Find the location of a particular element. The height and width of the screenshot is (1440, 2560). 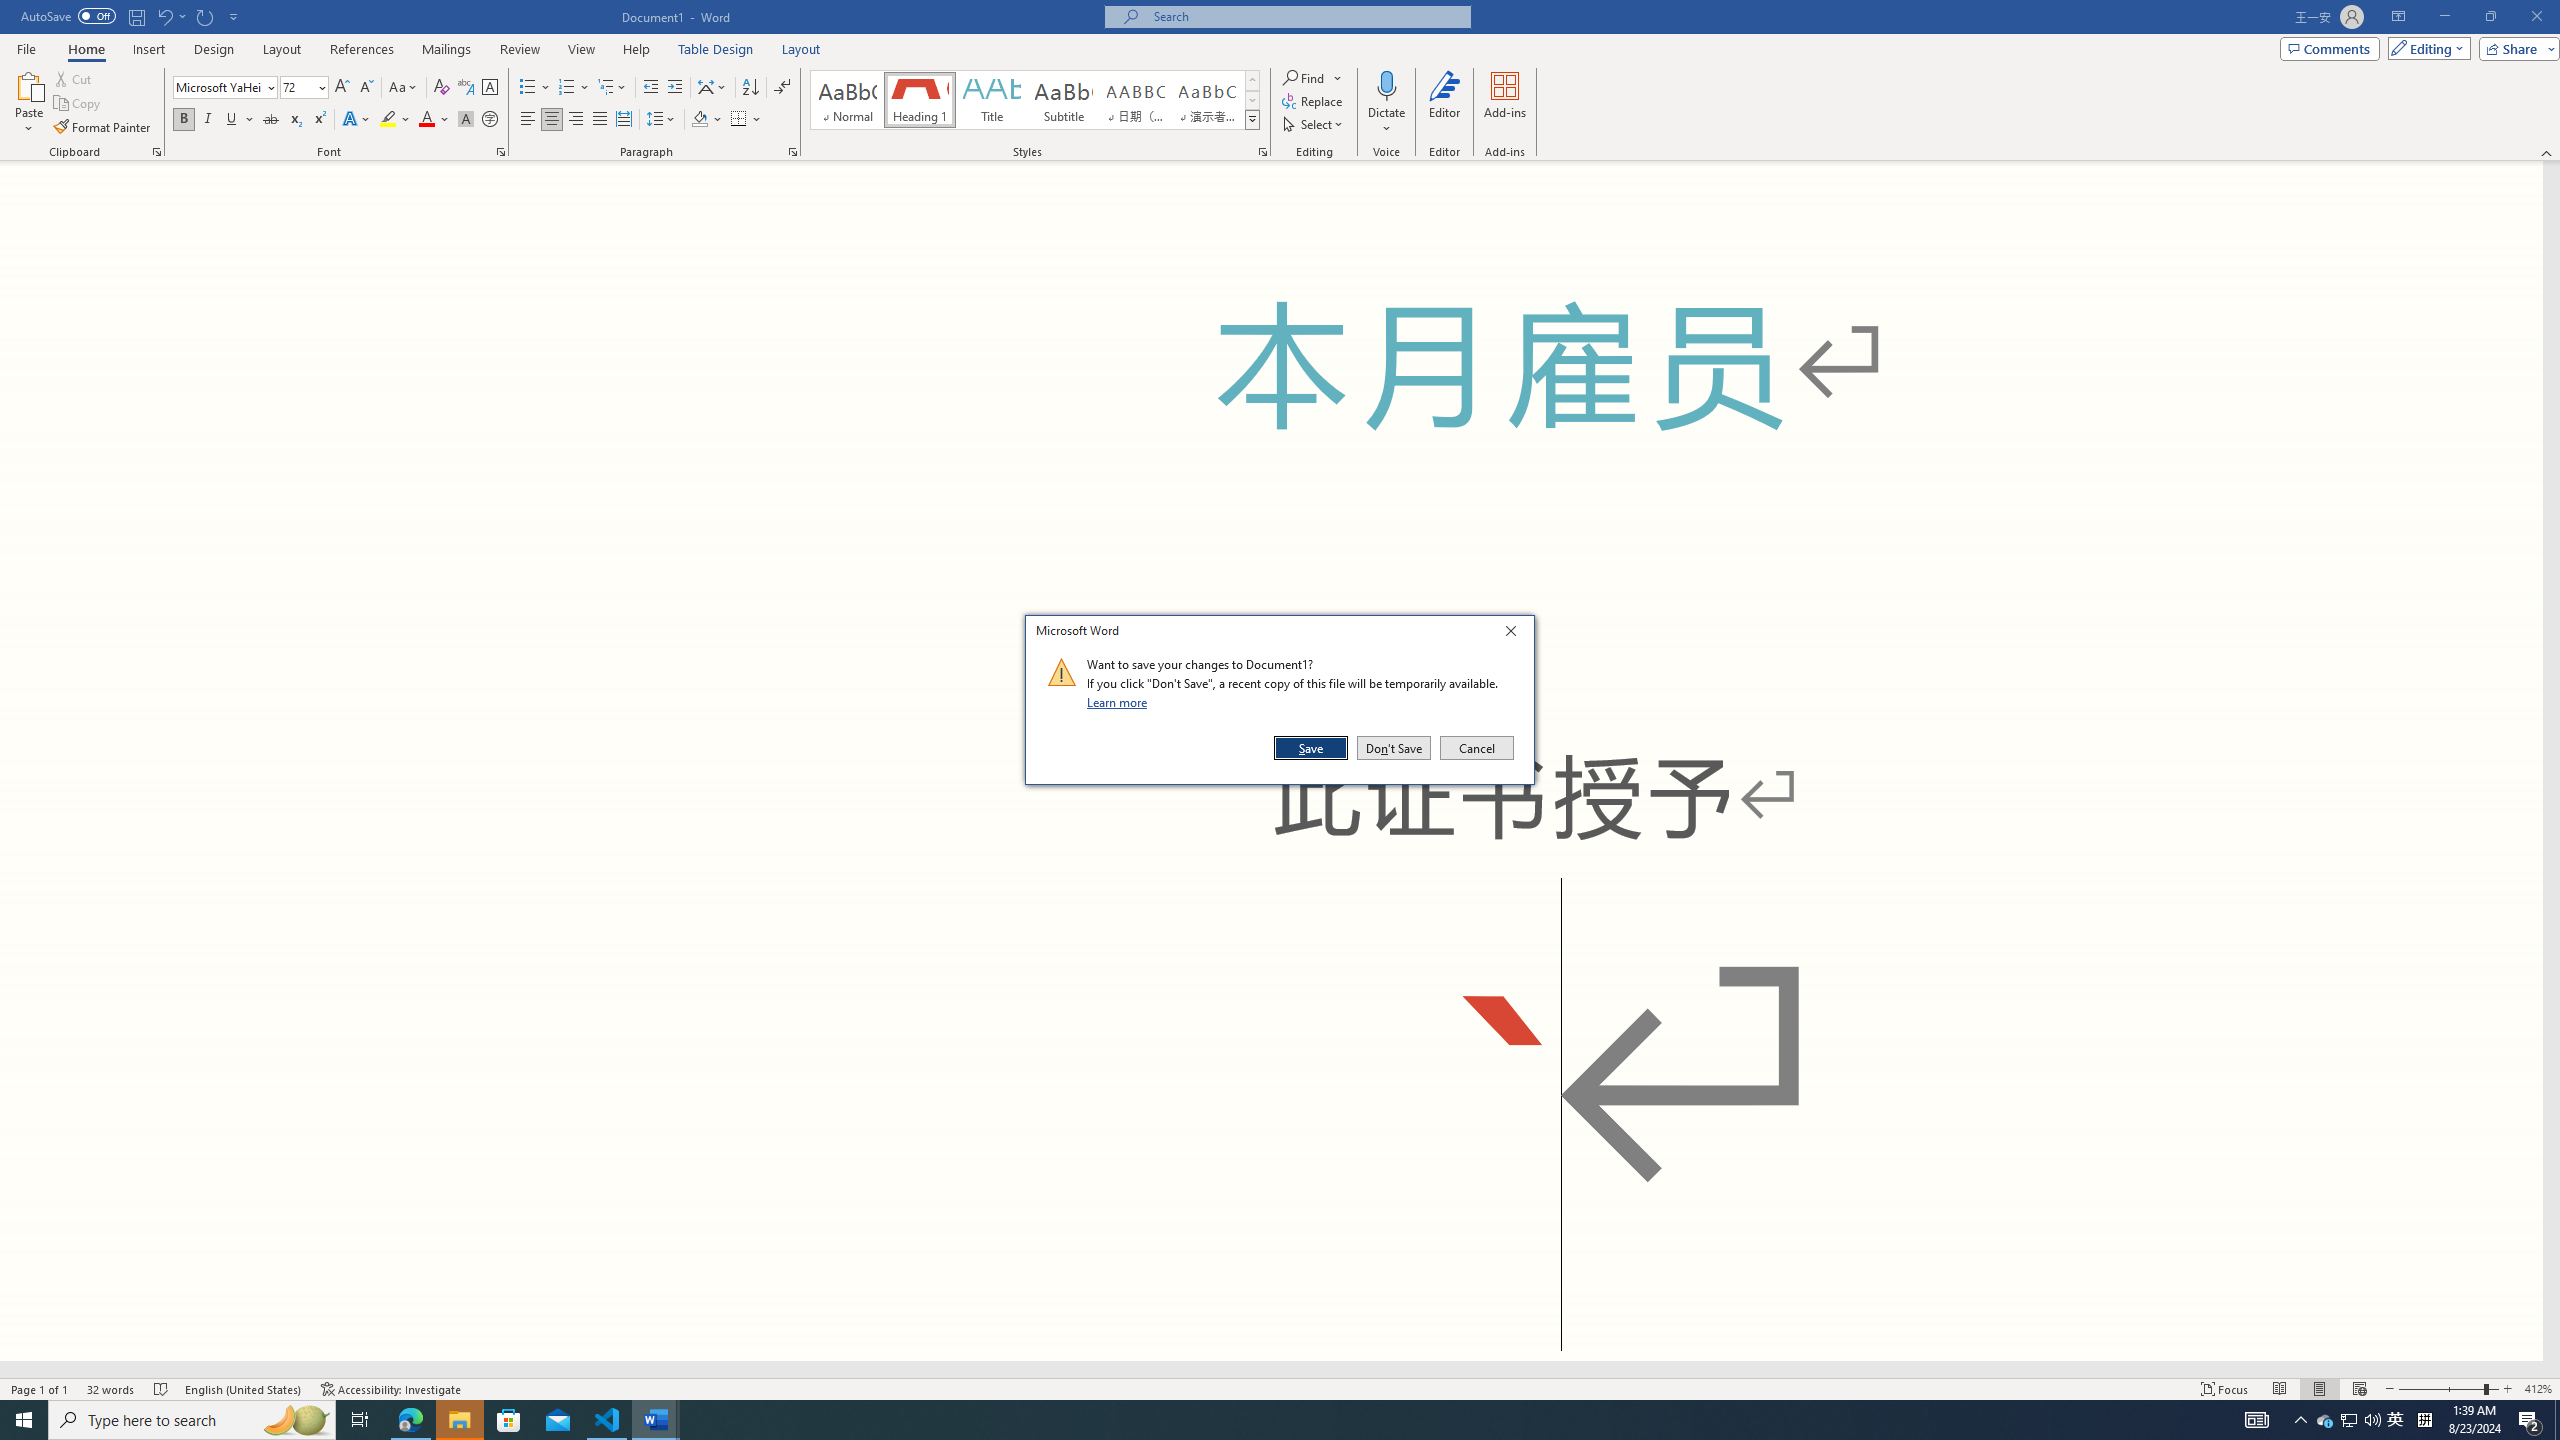

Editing is located at coordinates (2326, 1420).